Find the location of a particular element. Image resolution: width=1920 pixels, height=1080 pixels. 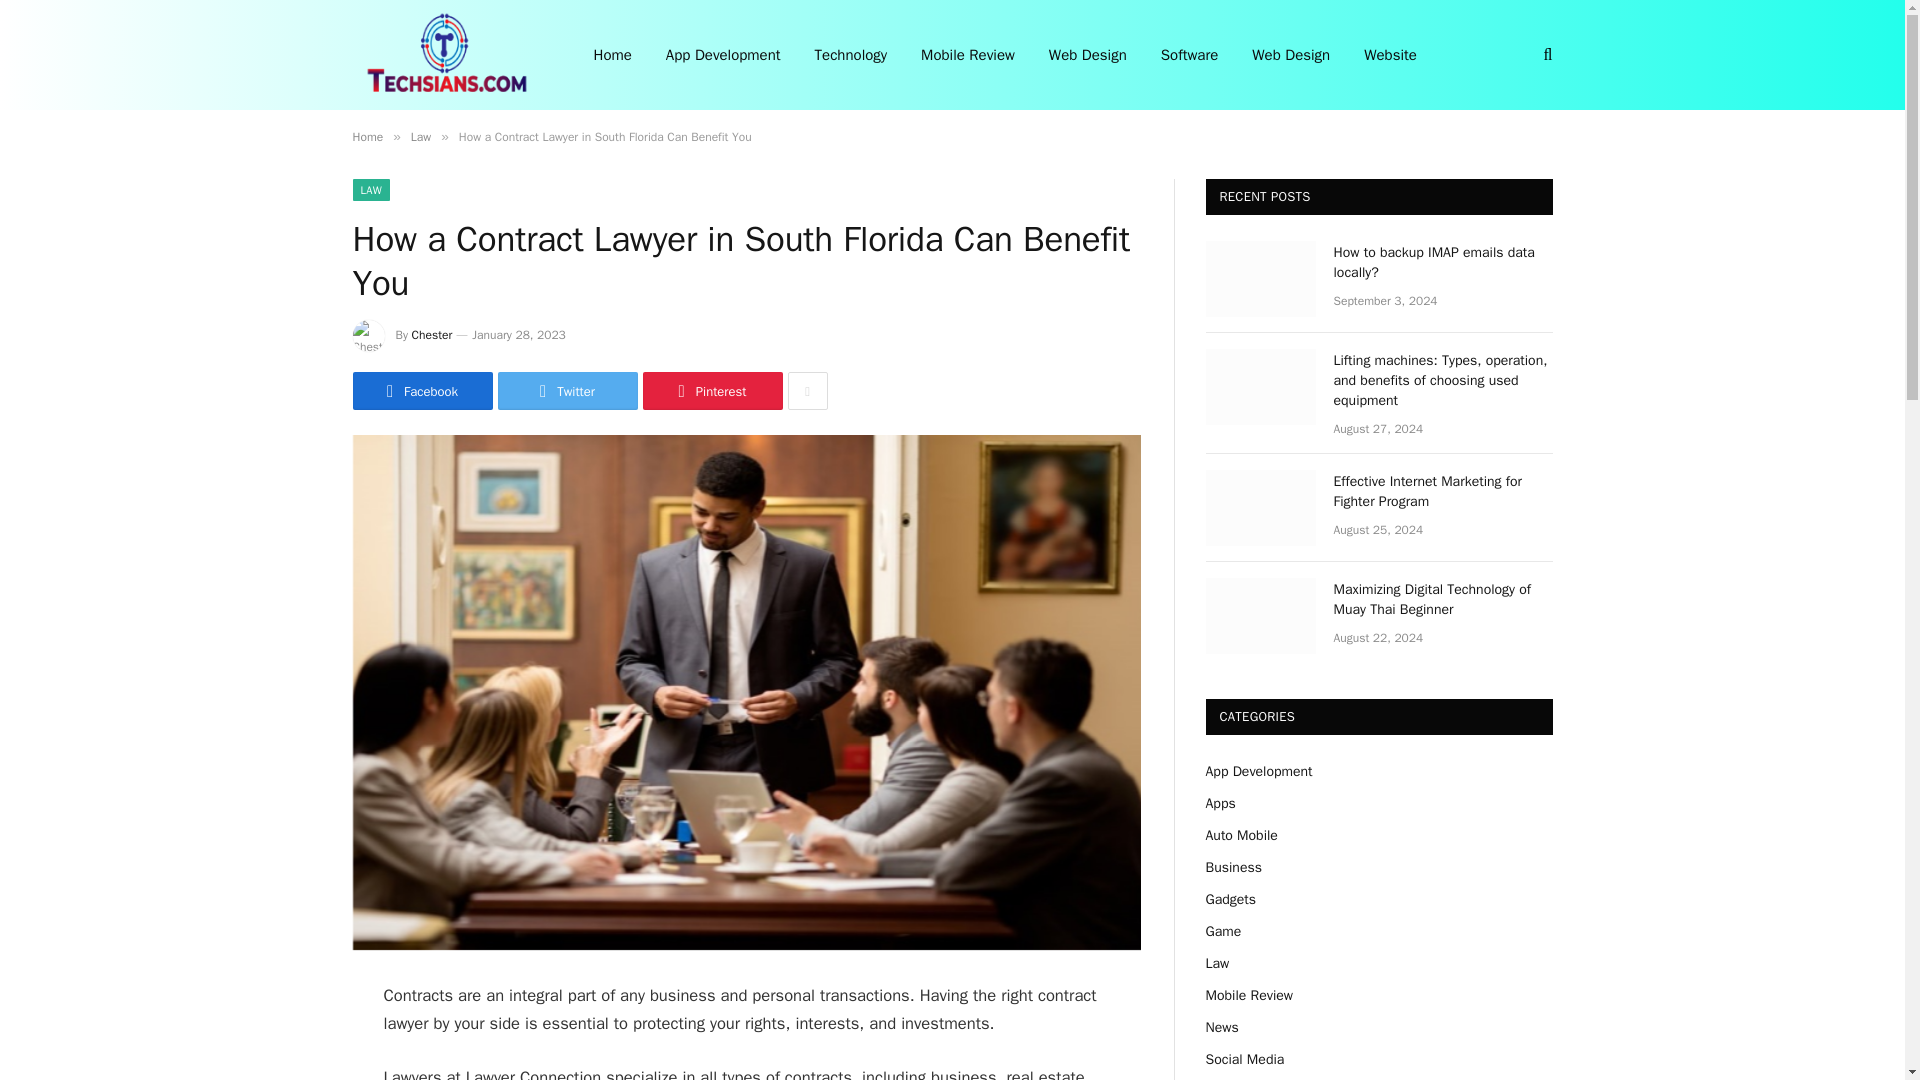

Technology is located at coordinates (851, 55).